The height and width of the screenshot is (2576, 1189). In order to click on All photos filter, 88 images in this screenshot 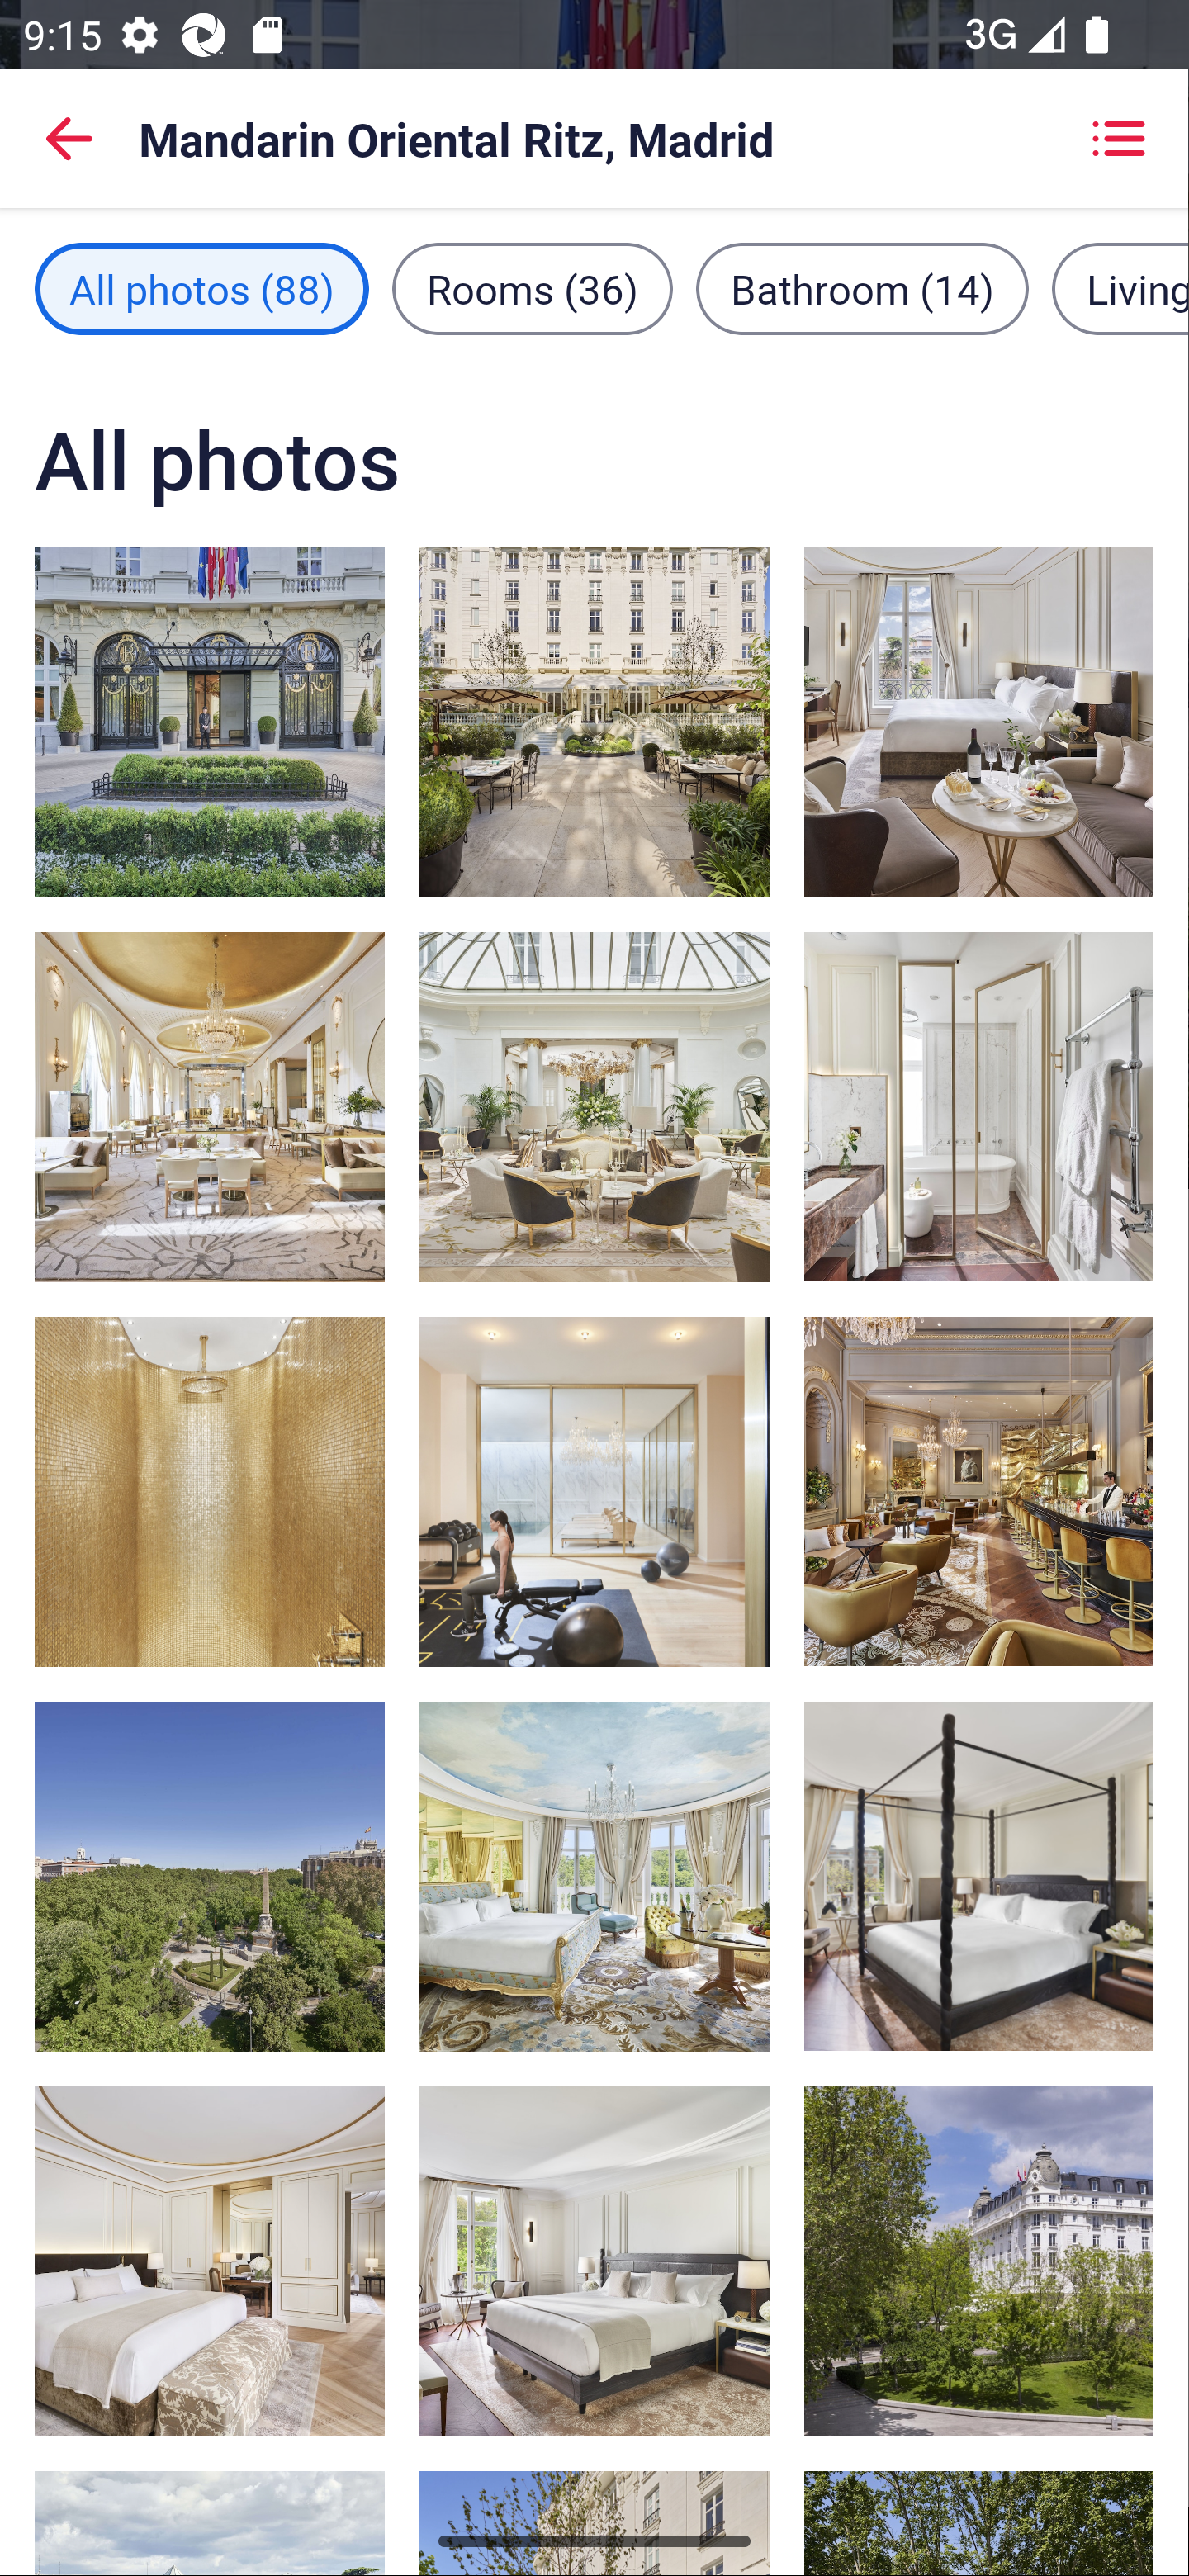, I will do `click(201, 288)`.